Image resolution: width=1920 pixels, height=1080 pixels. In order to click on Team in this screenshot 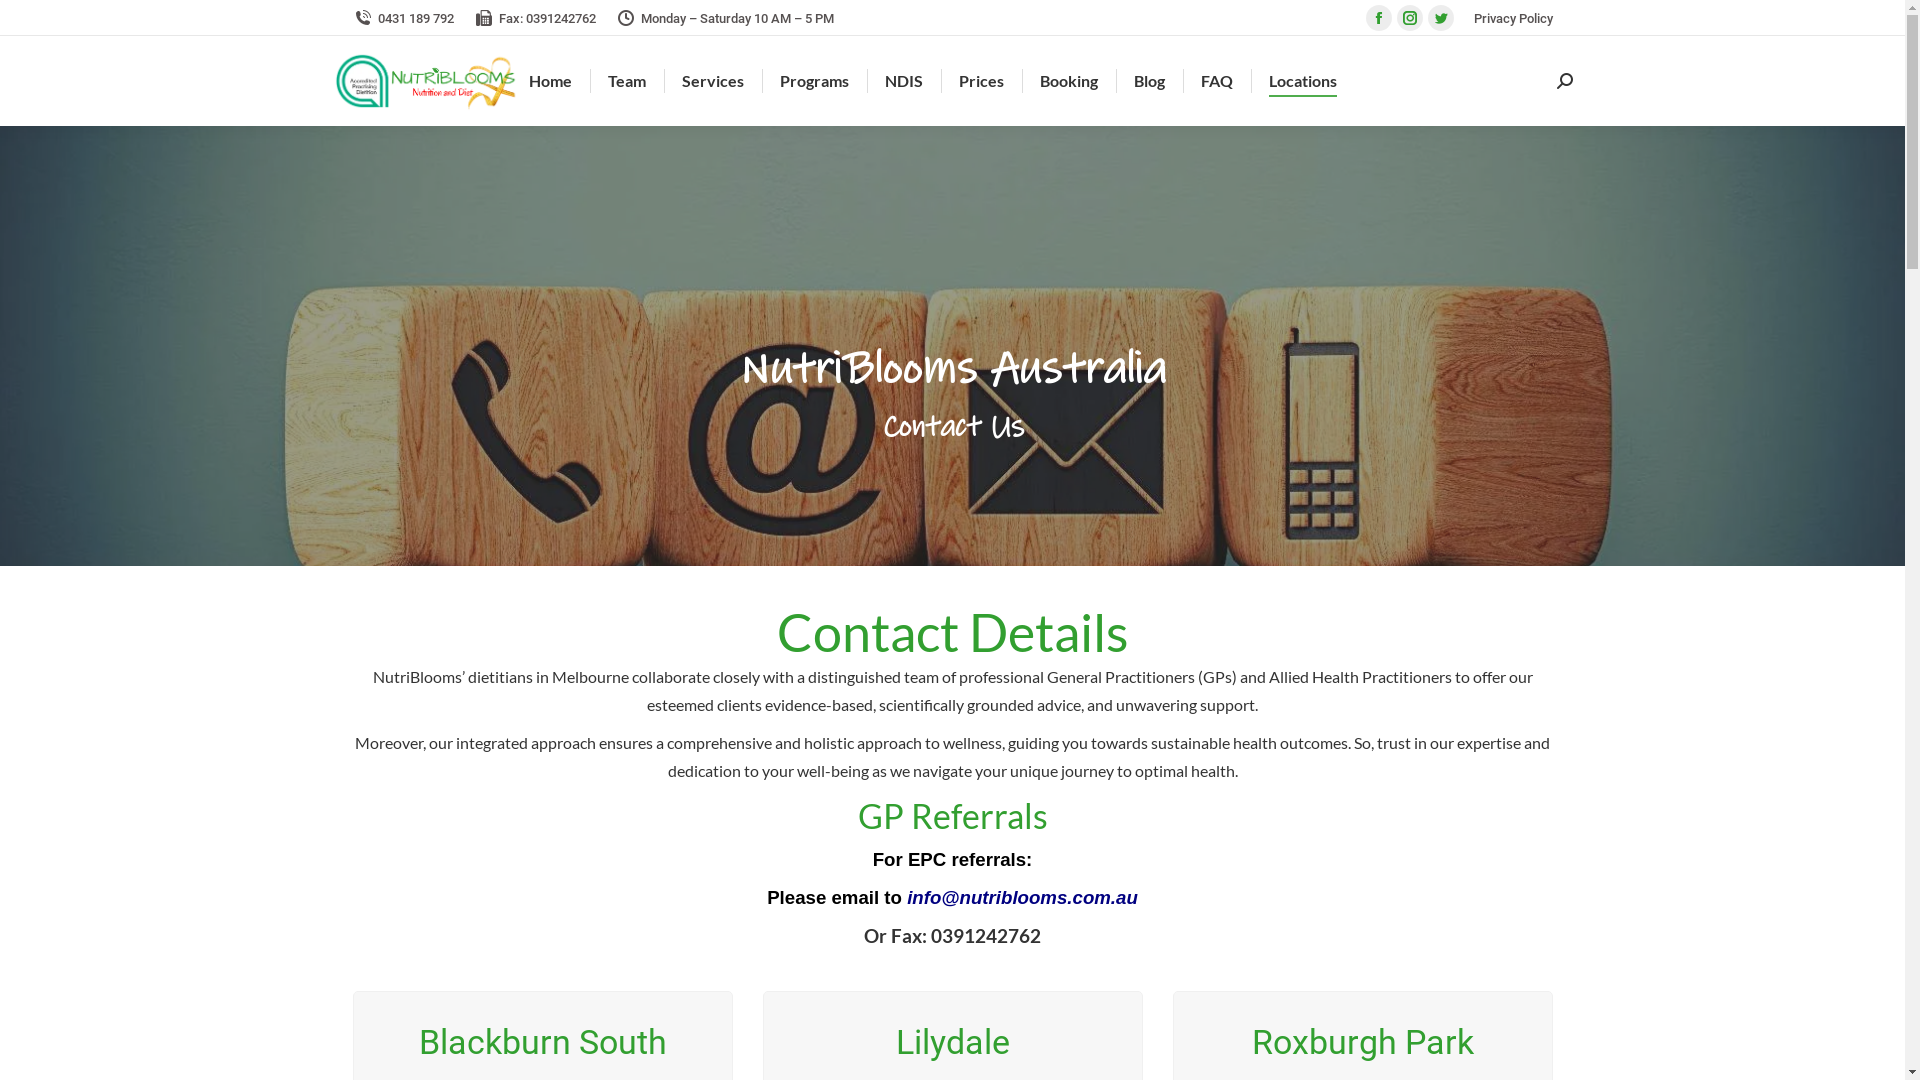, I will do `click(627, 81)`.